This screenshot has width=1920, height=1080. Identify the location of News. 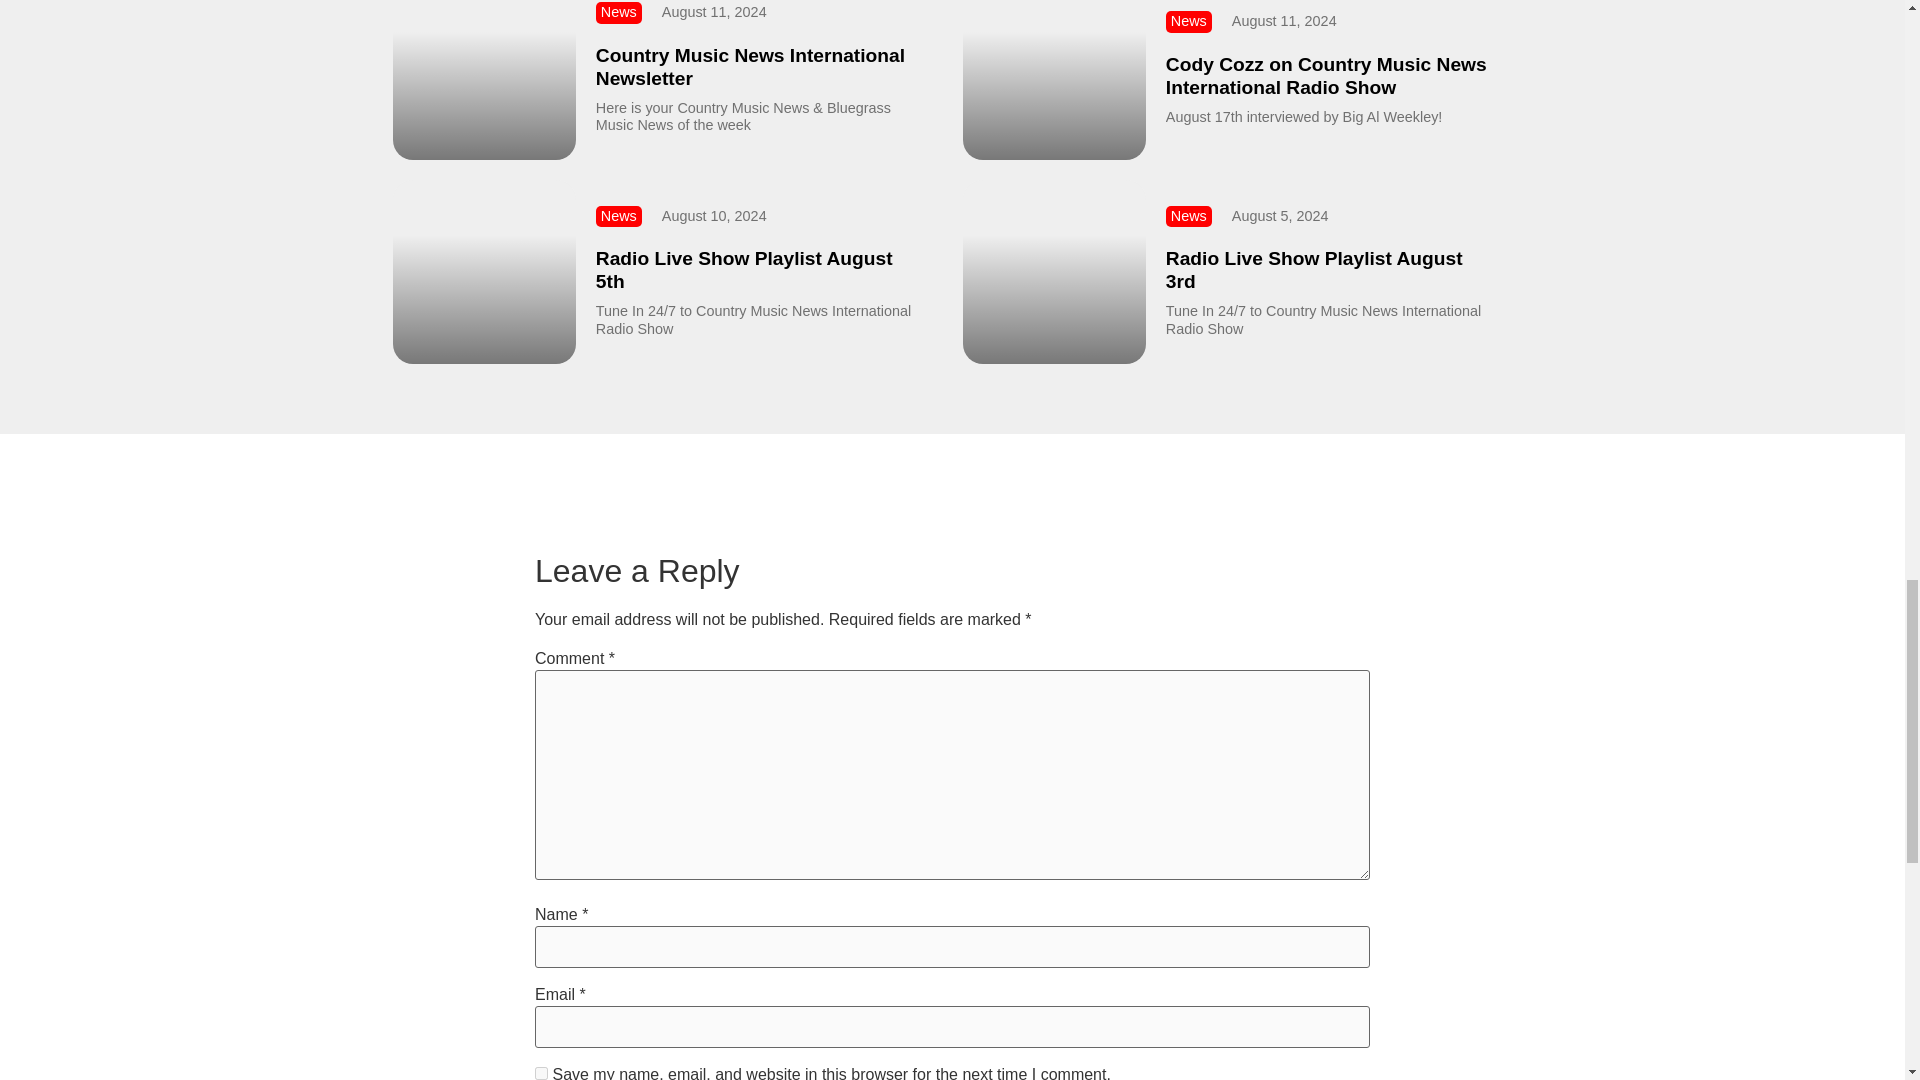
(1189, 216).